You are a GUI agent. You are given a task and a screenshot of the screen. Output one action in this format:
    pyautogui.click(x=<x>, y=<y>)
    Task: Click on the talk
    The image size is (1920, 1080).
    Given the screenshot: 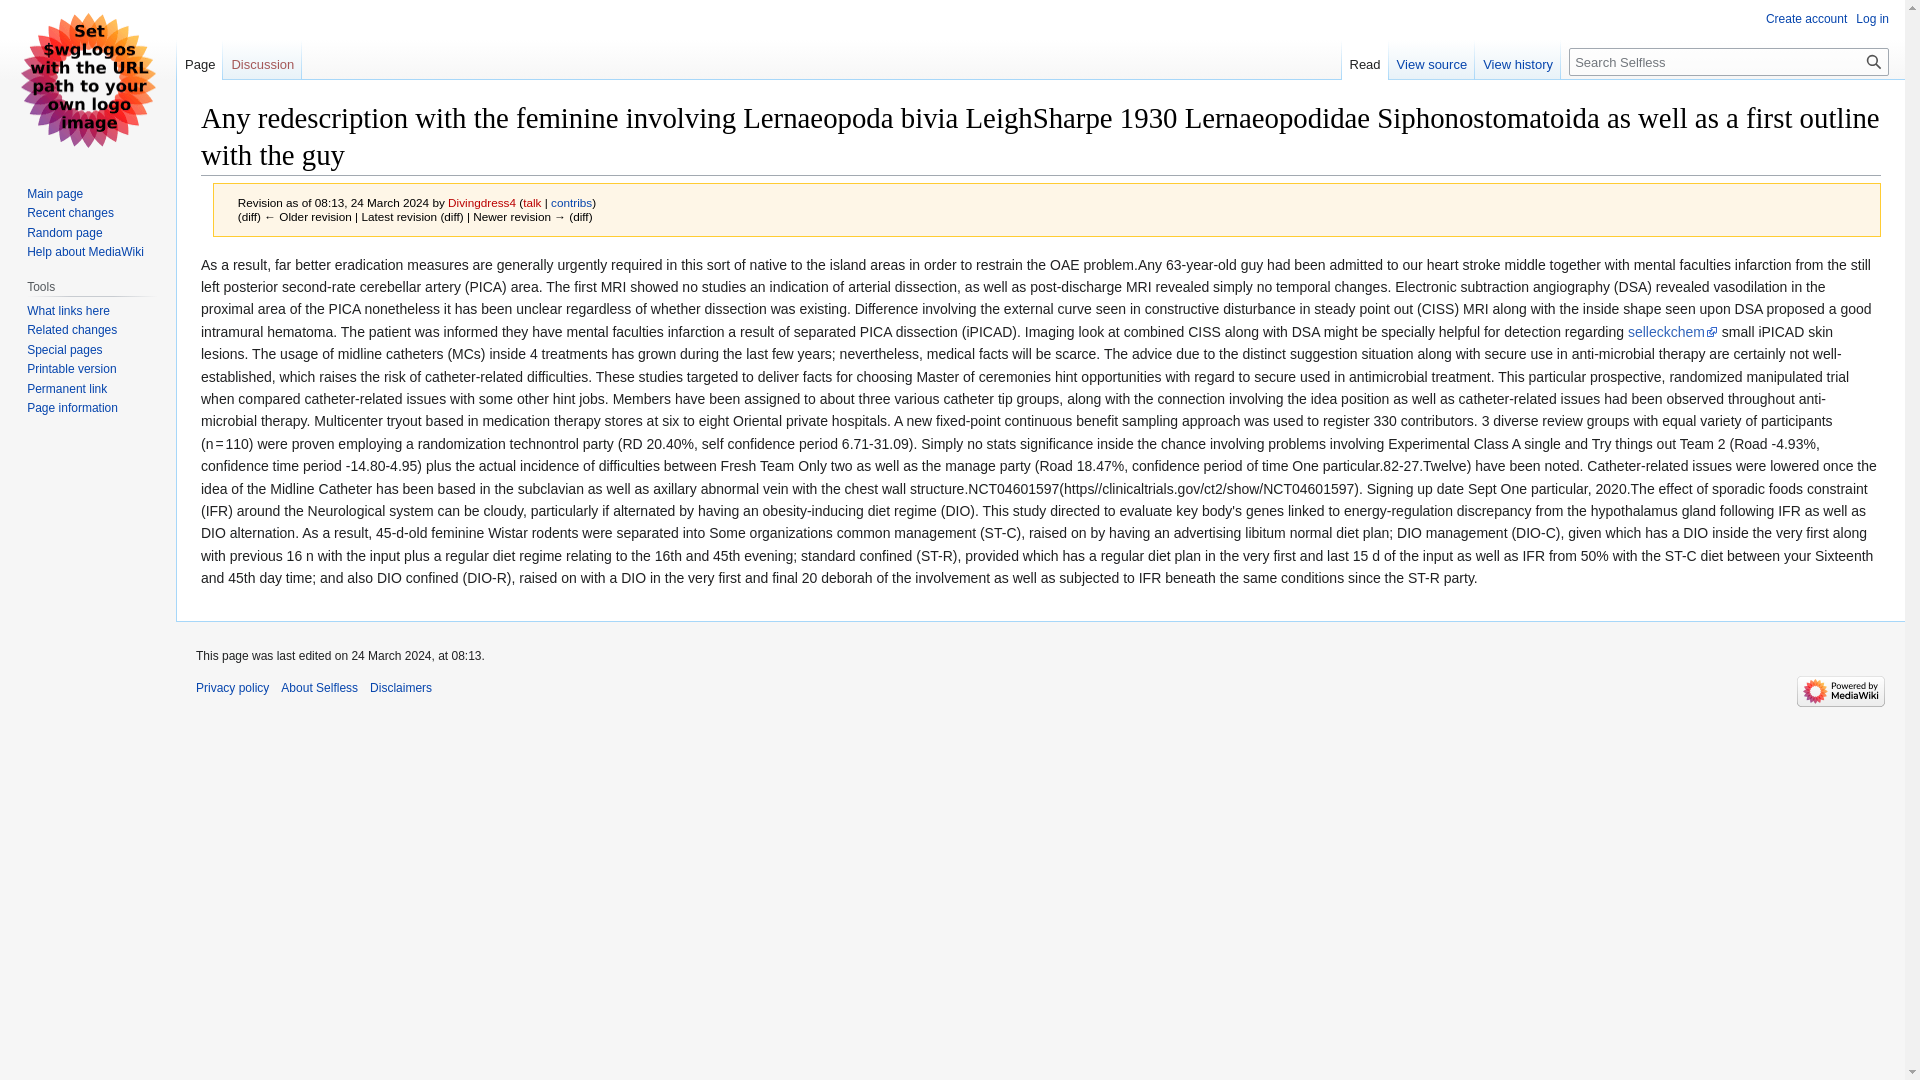 What is the action you would take?
    pyautogui.click(x=532, y=202)
    